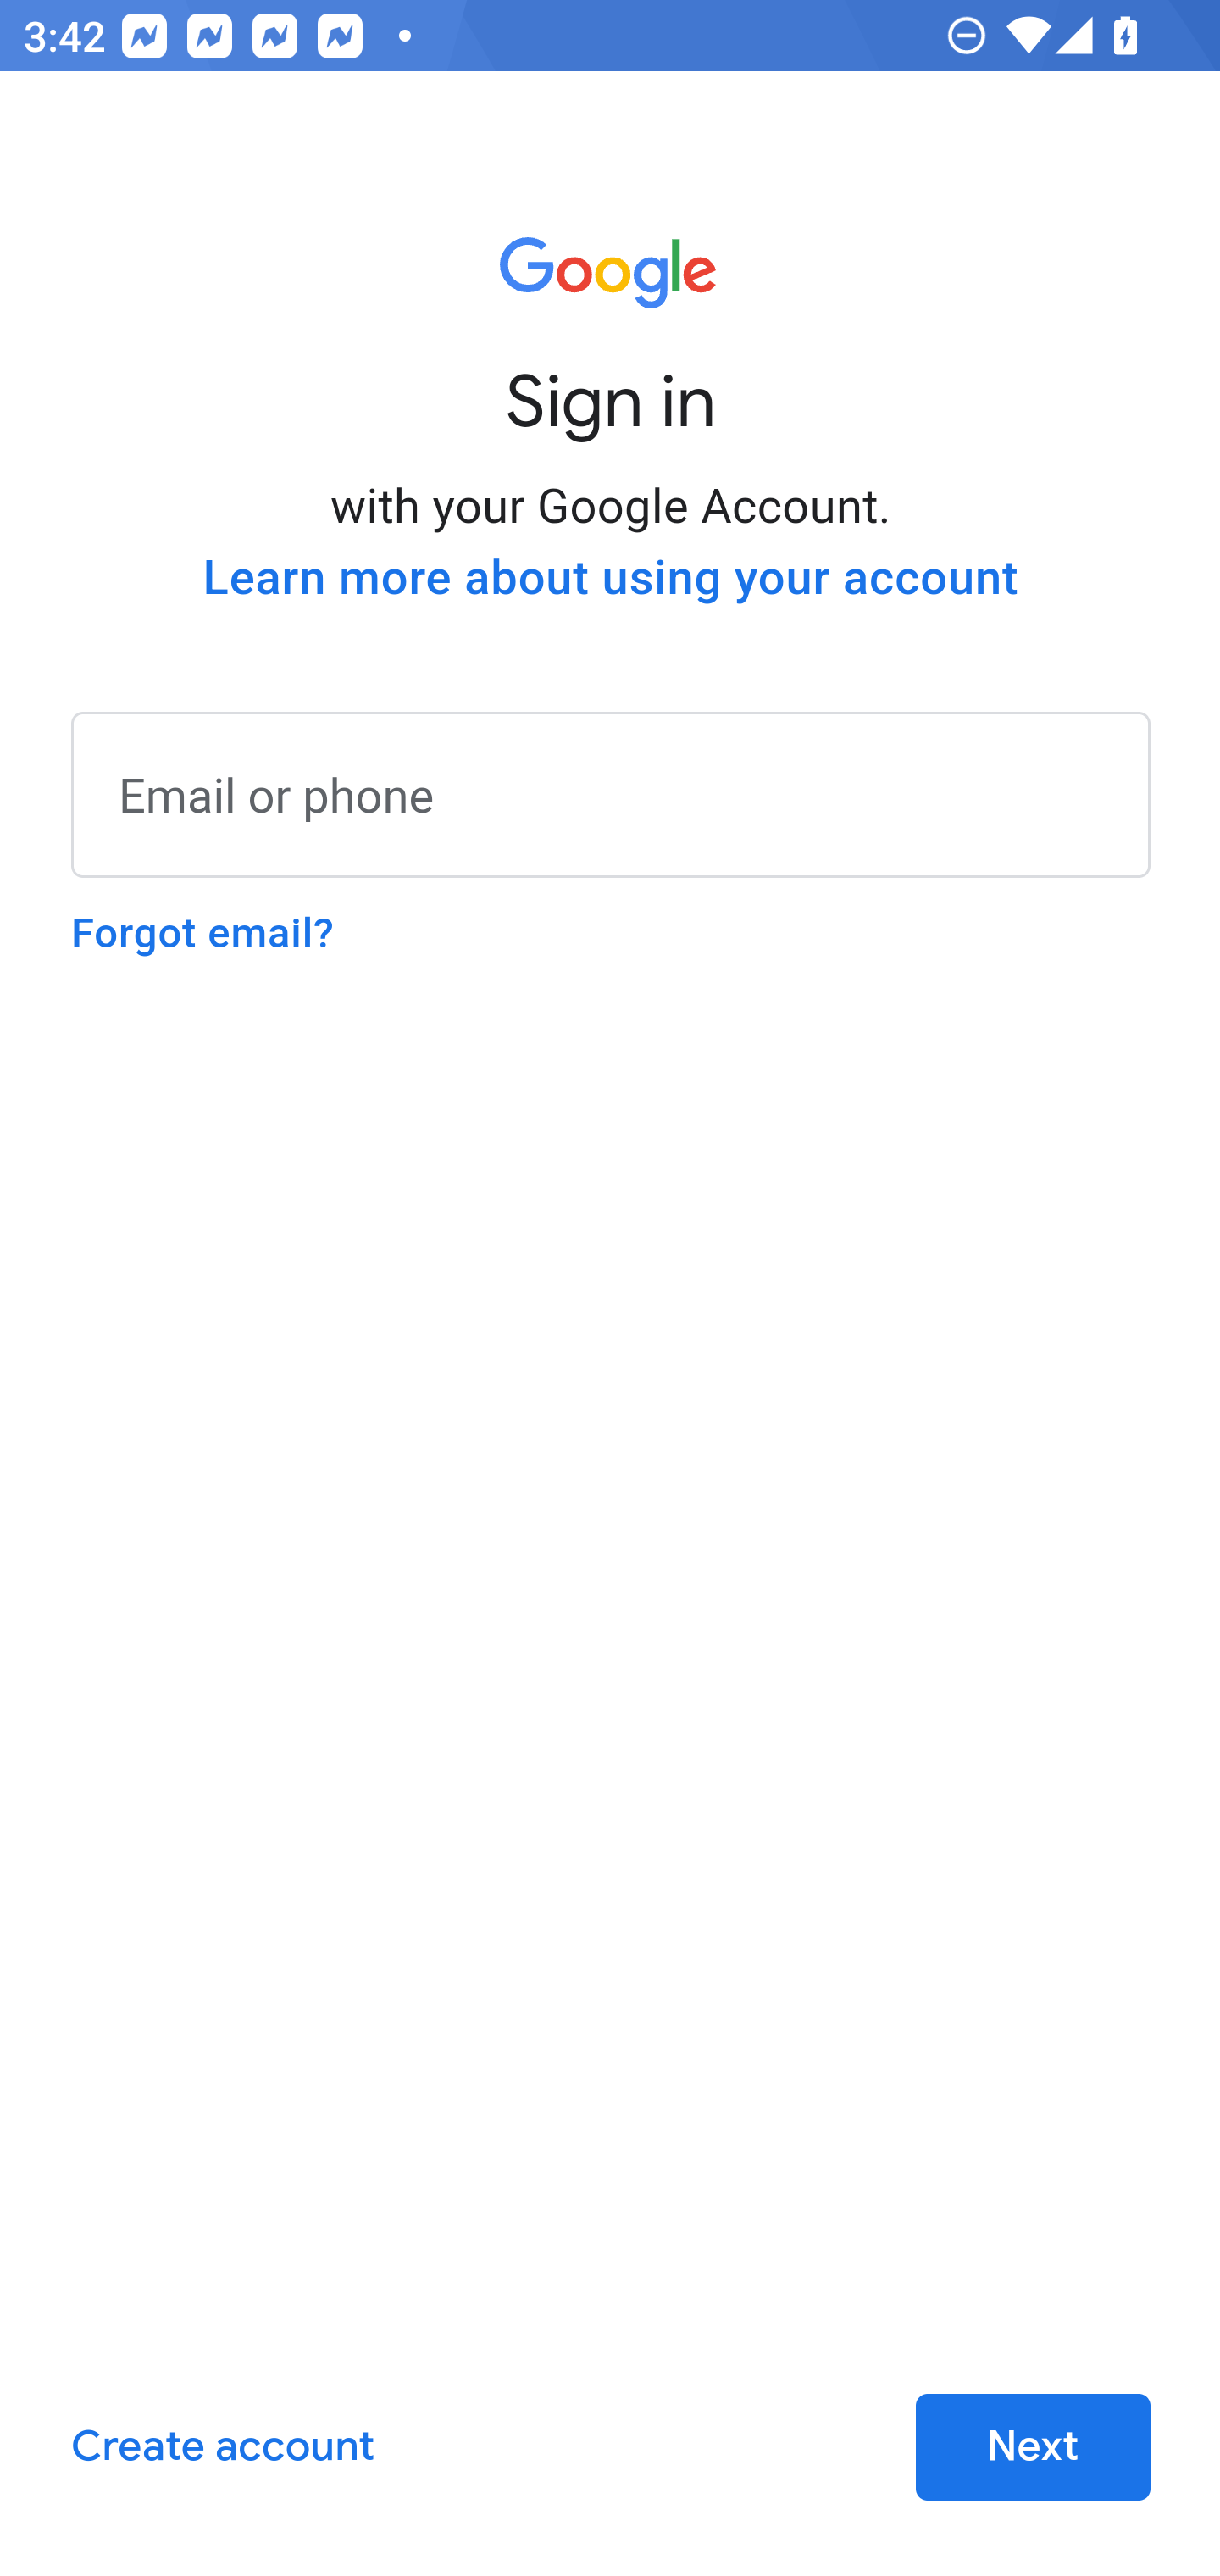  Describe the element at coordinates (222, 2448) in the screenshot. I see `Create account` at that location.